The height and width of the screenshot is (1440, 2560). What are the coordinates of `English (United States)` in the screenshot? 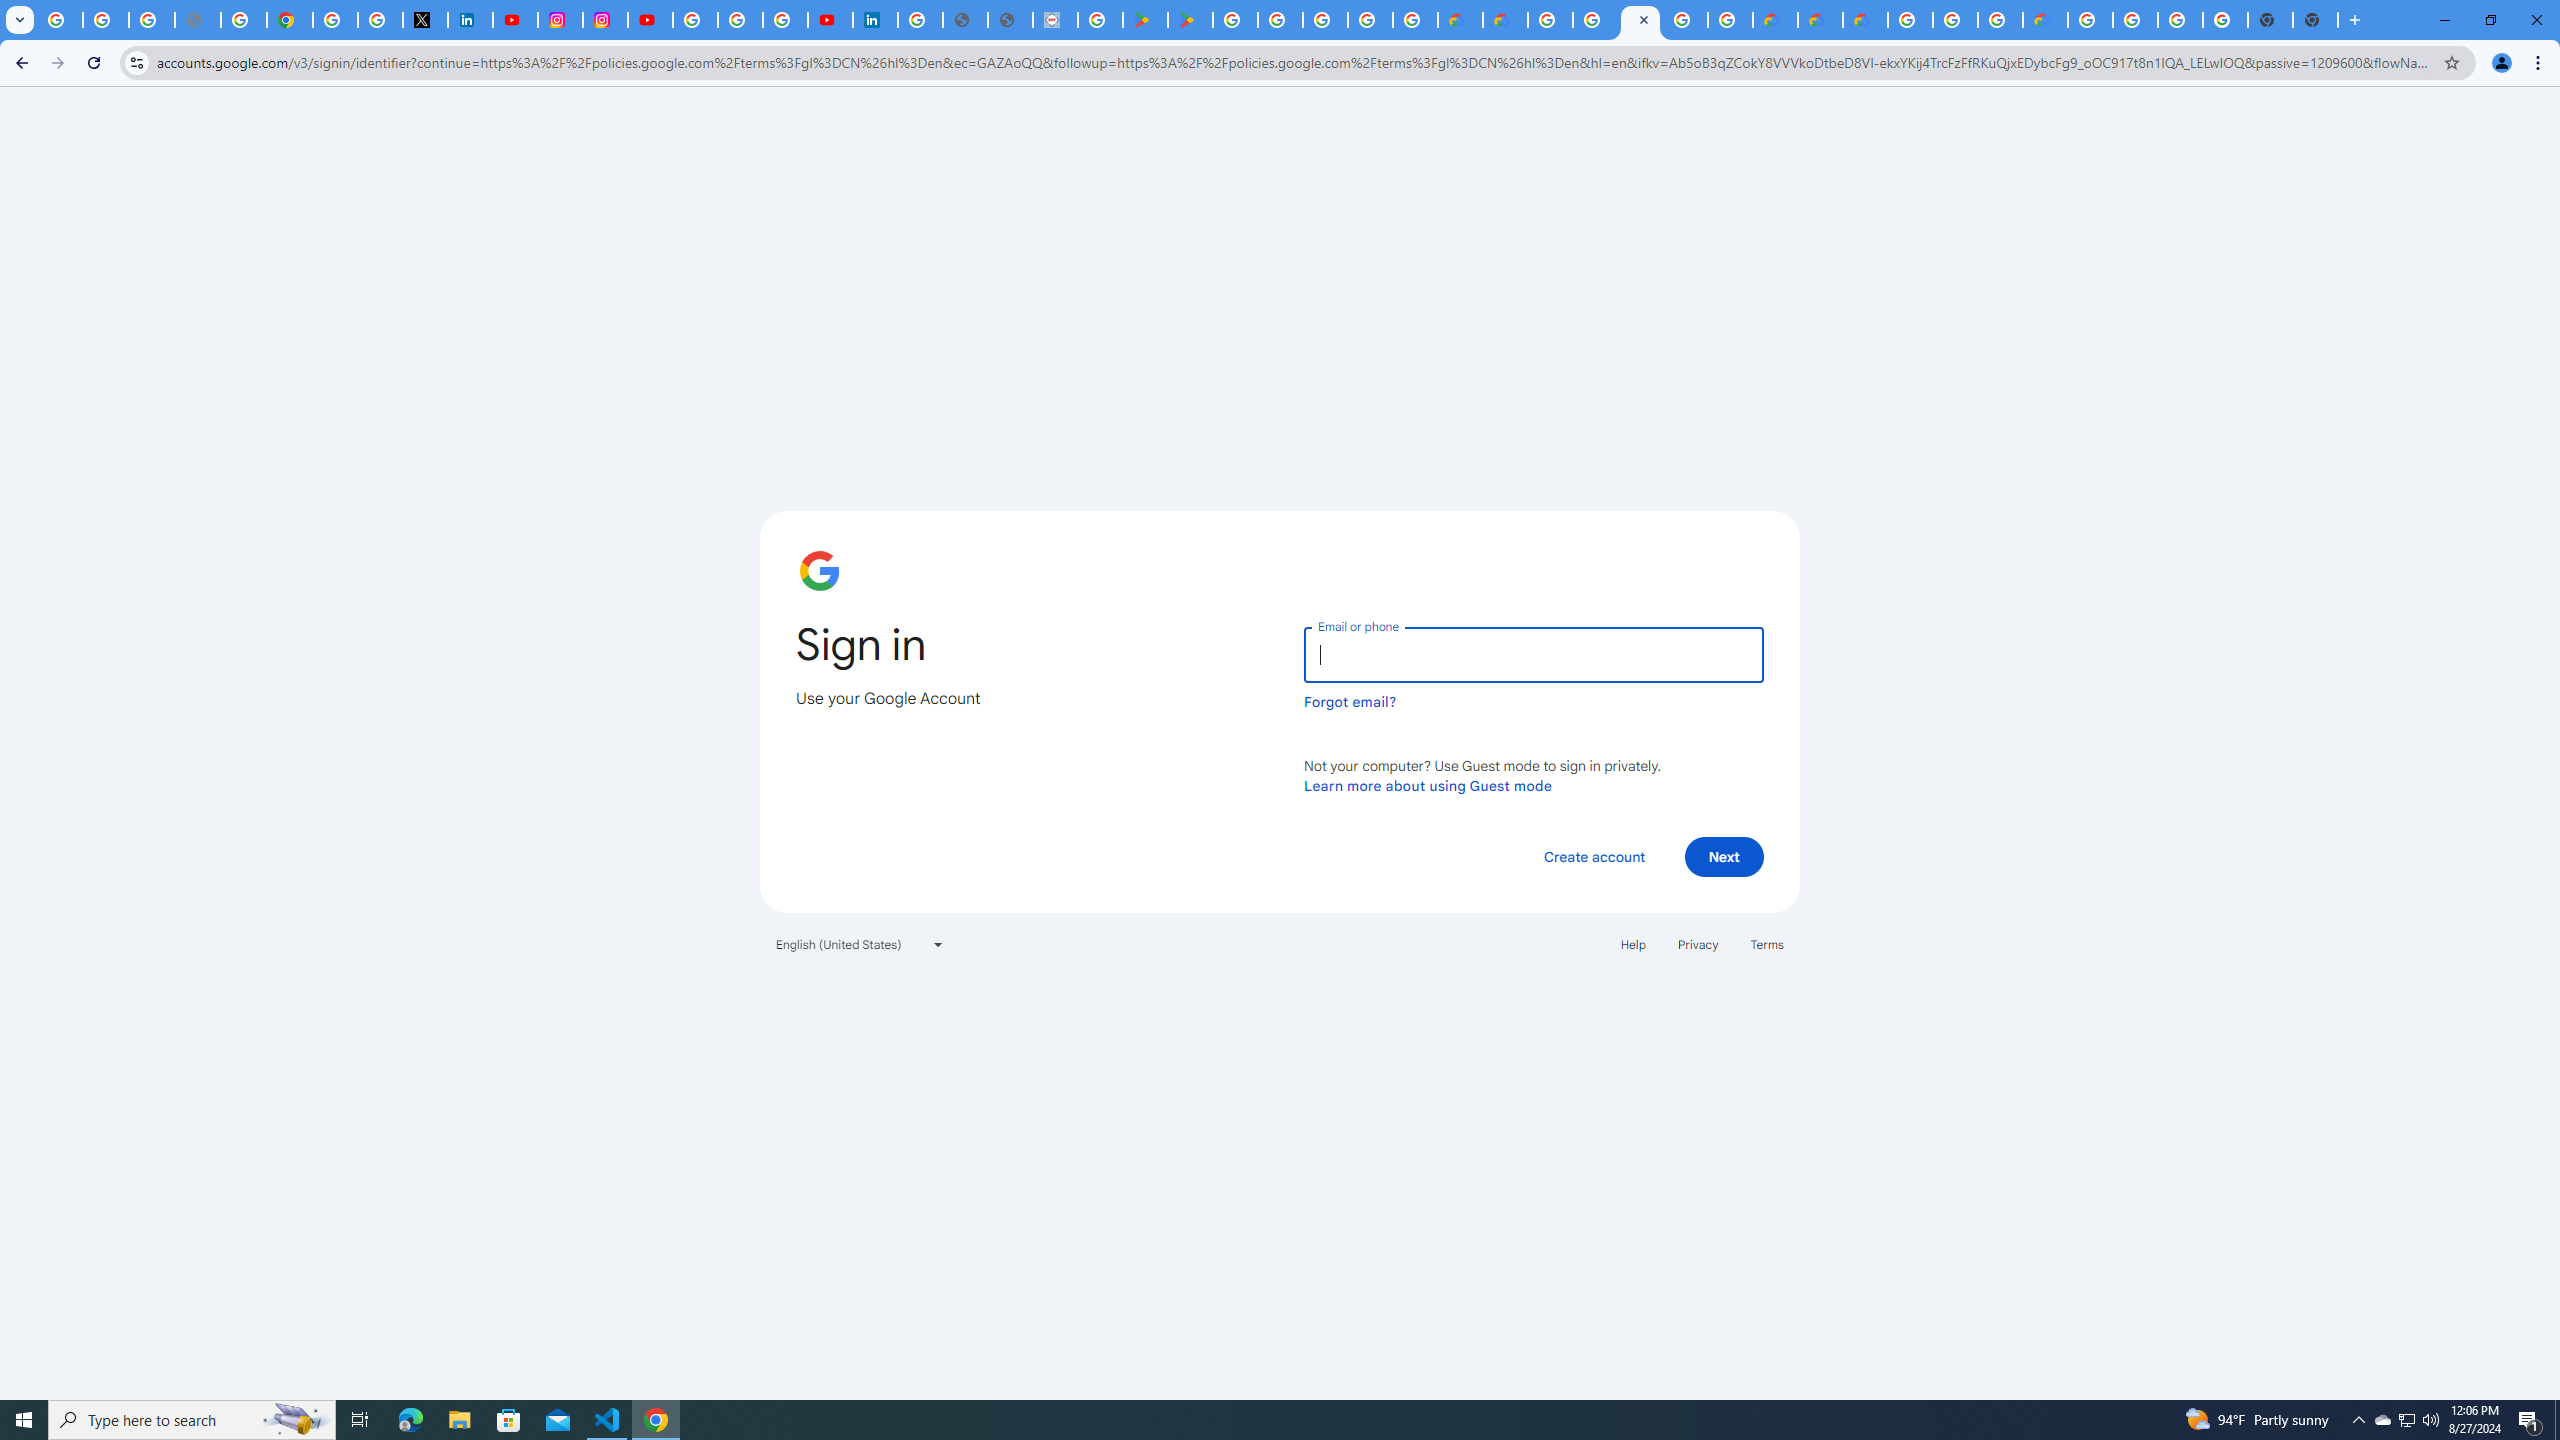 It's located at (860, 944).